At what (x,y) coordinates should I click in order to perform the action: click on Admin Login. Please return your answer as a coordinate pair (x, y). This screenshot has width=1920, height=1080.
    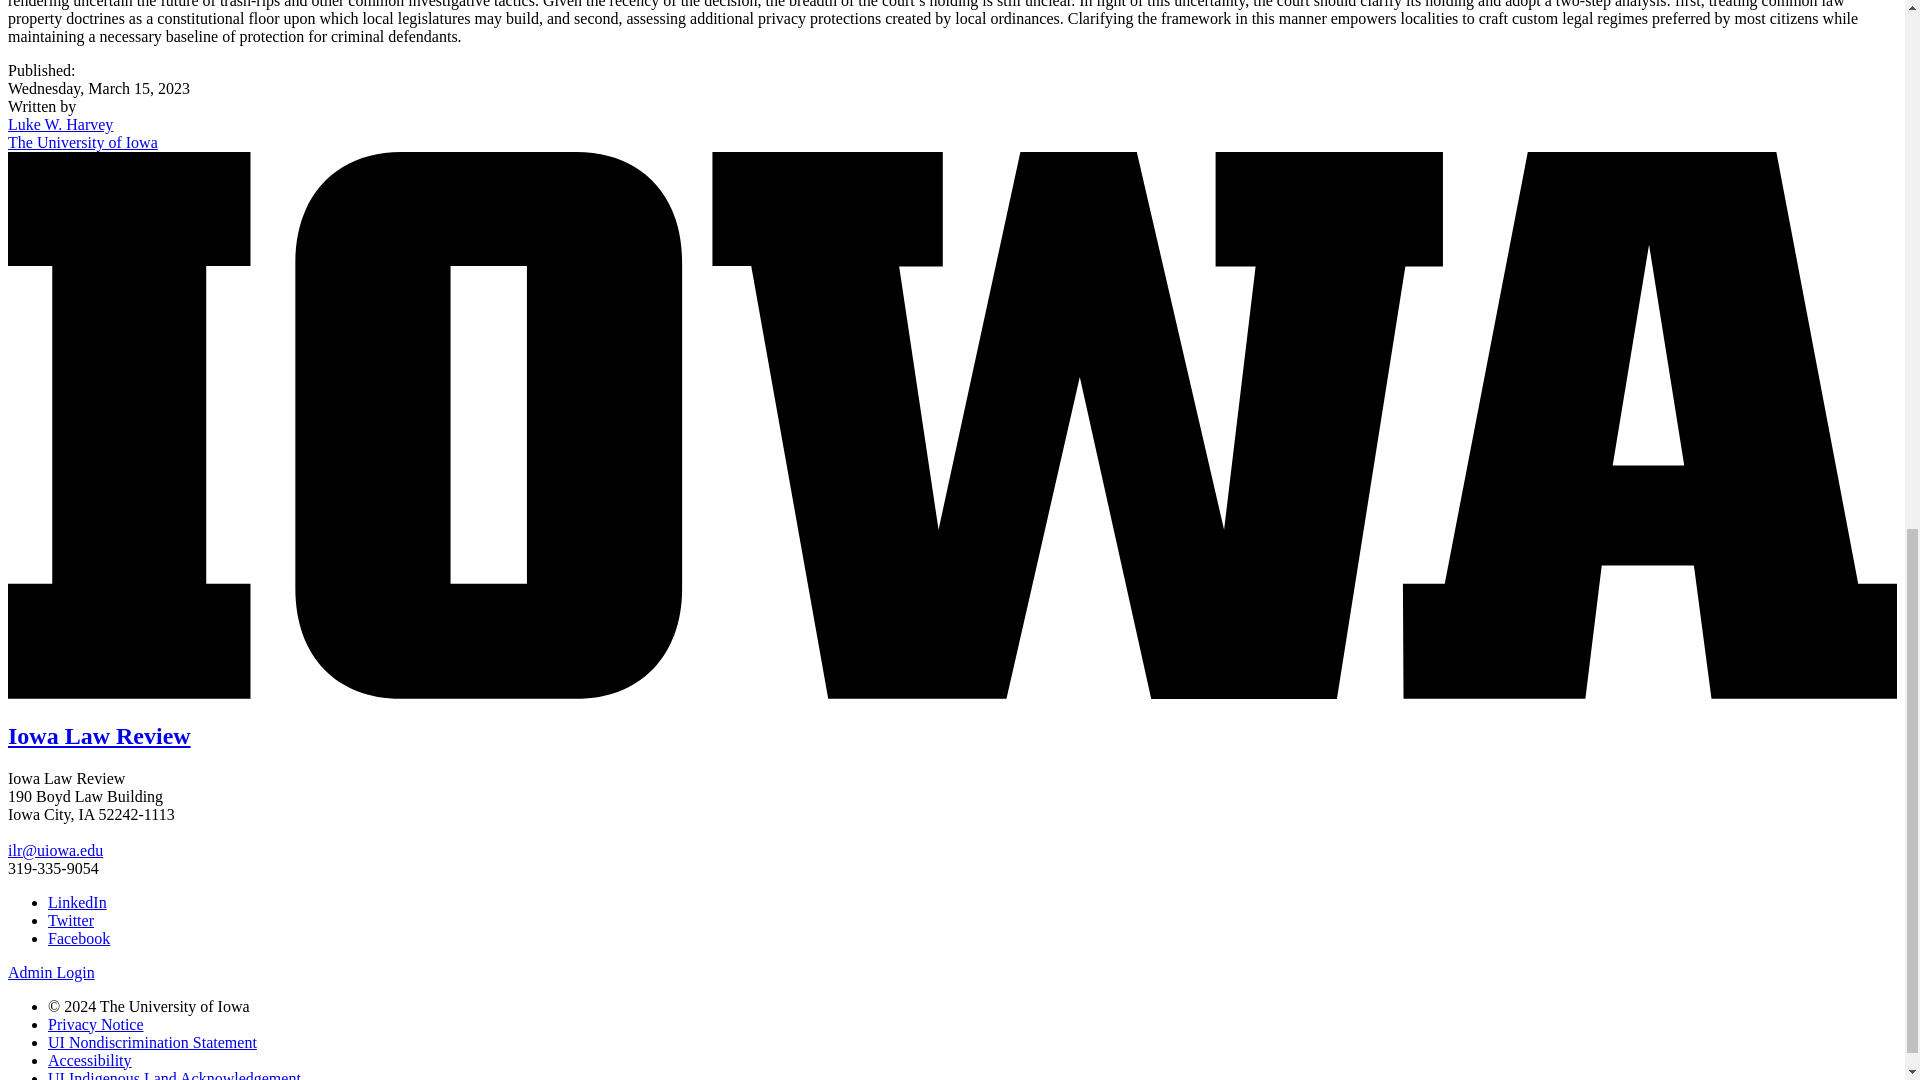
    Looking at the image, I should click on (50, 972).